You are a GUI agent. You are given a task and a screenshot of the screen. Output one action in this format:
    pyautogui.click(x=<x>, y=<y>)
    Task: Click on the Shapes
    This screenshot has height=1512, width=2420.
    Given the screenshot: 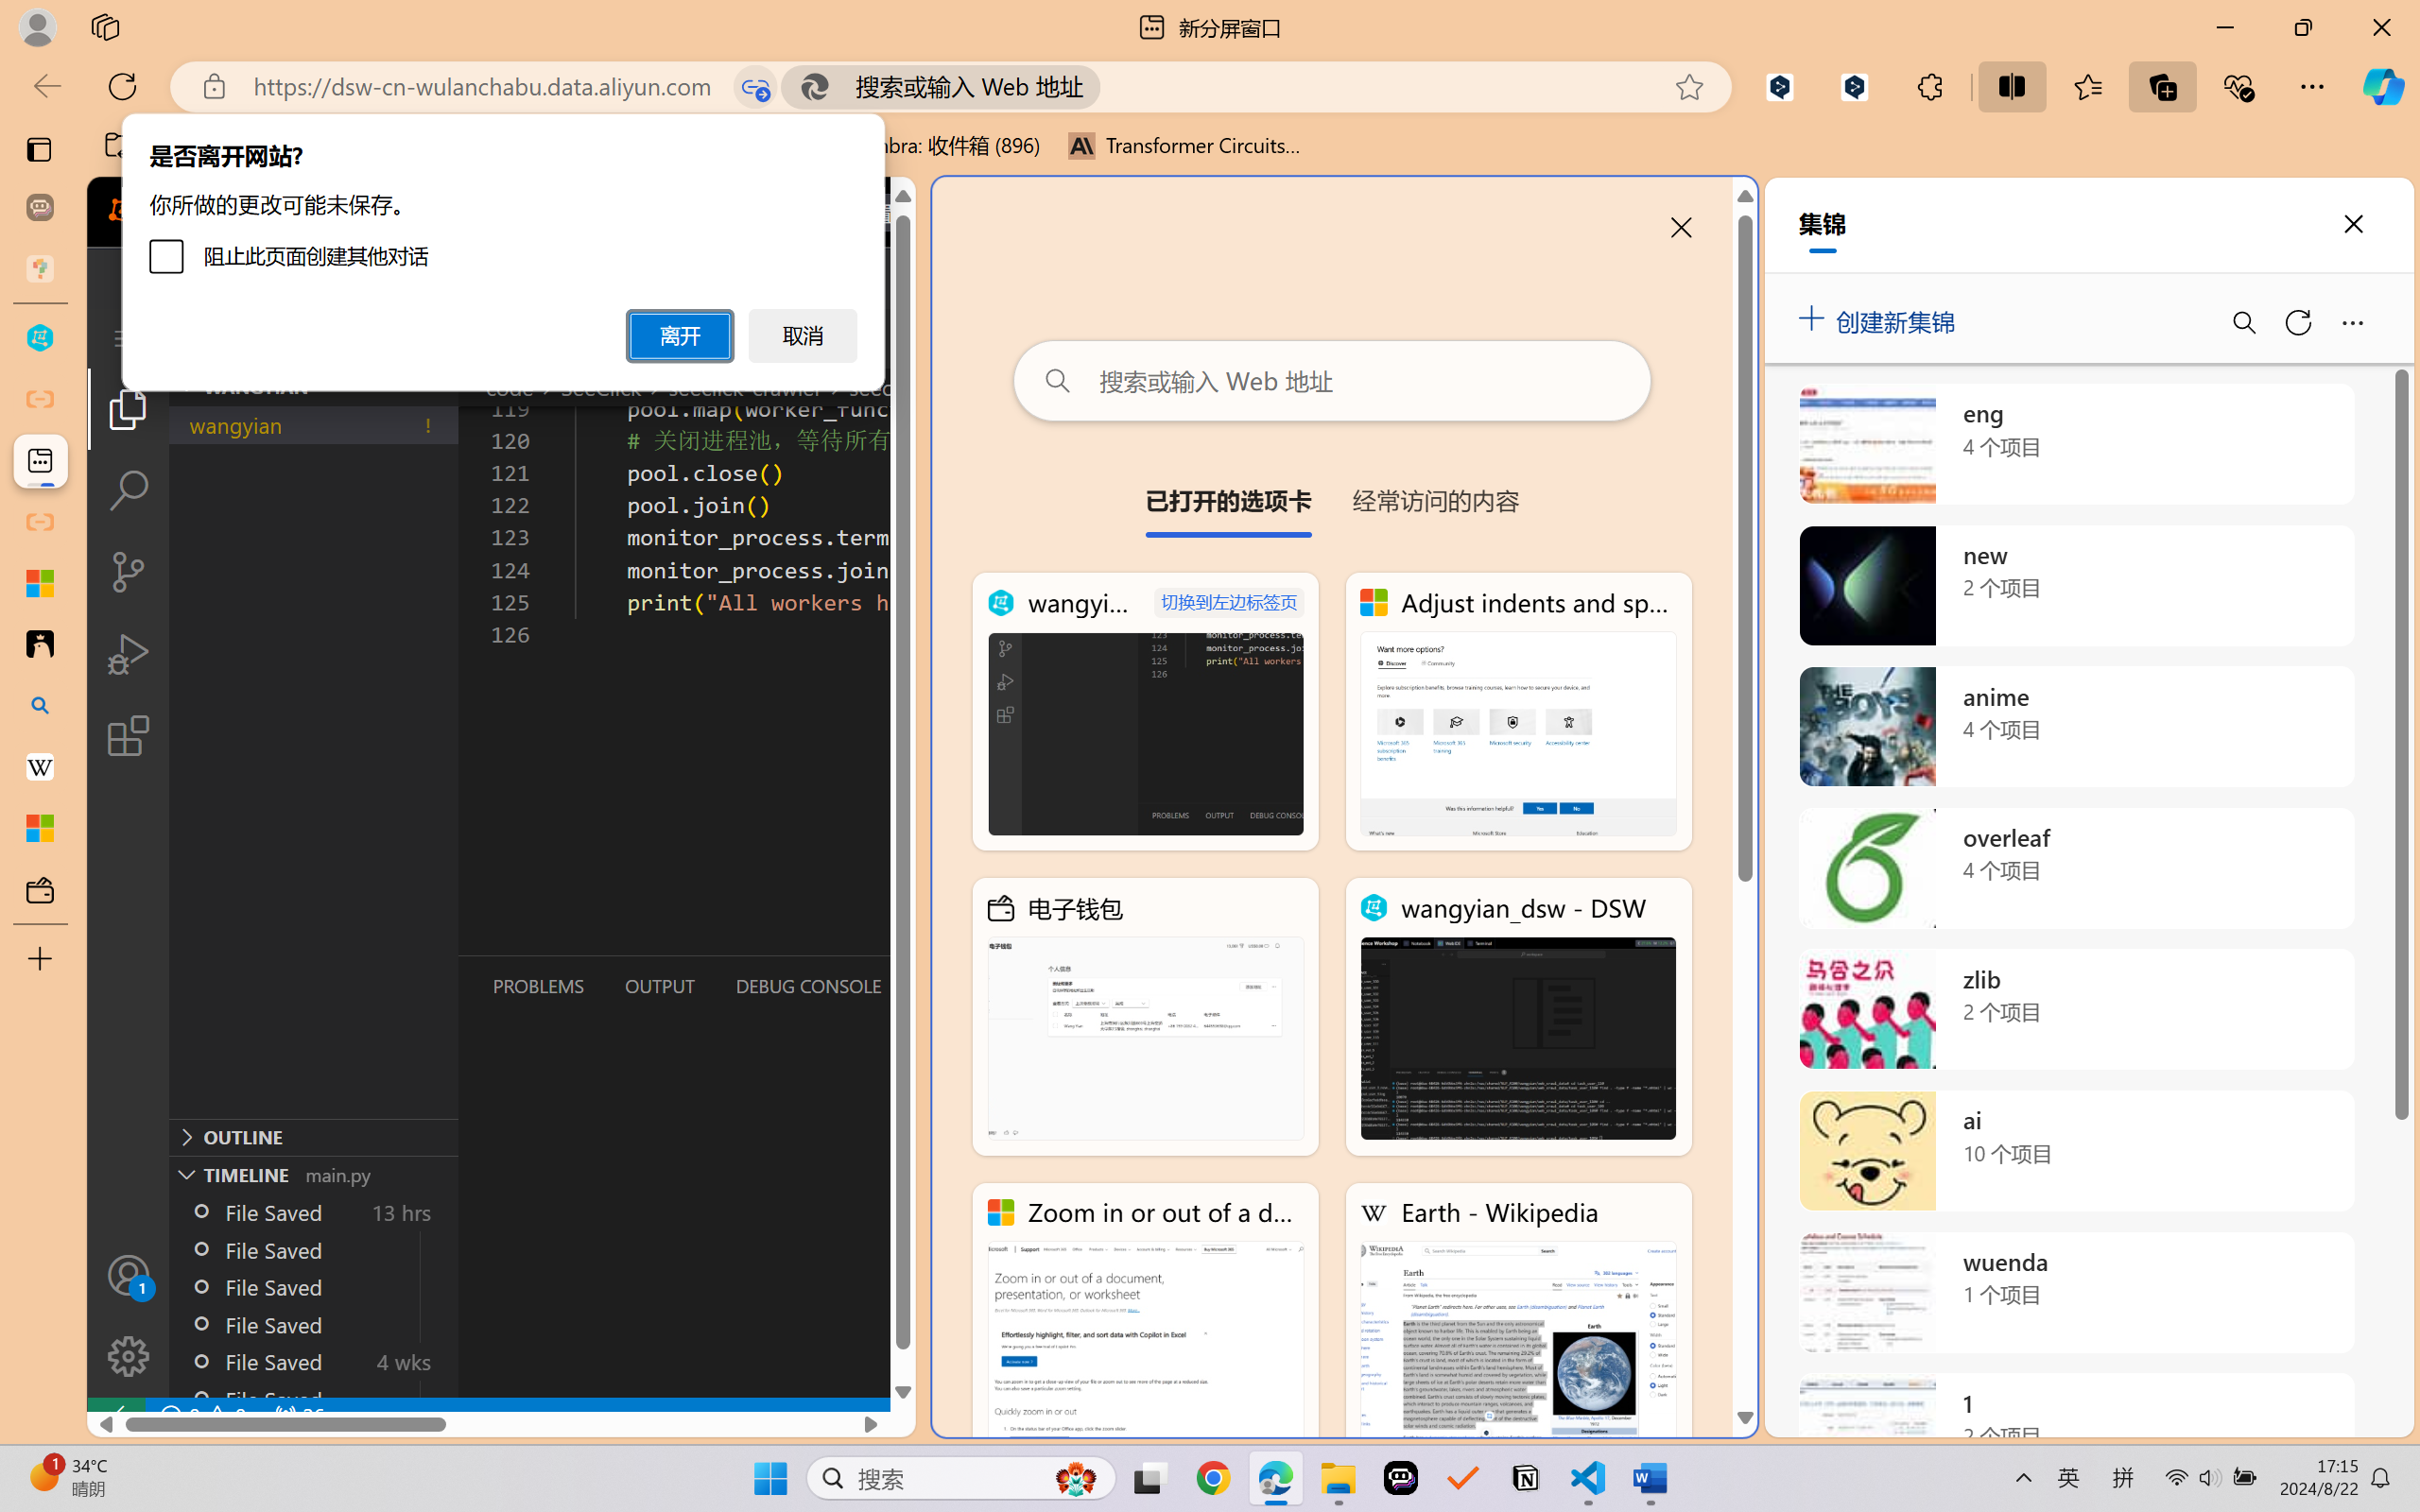 What is the action you would take?
    pyautogui.click(x=1015, y=127)
    